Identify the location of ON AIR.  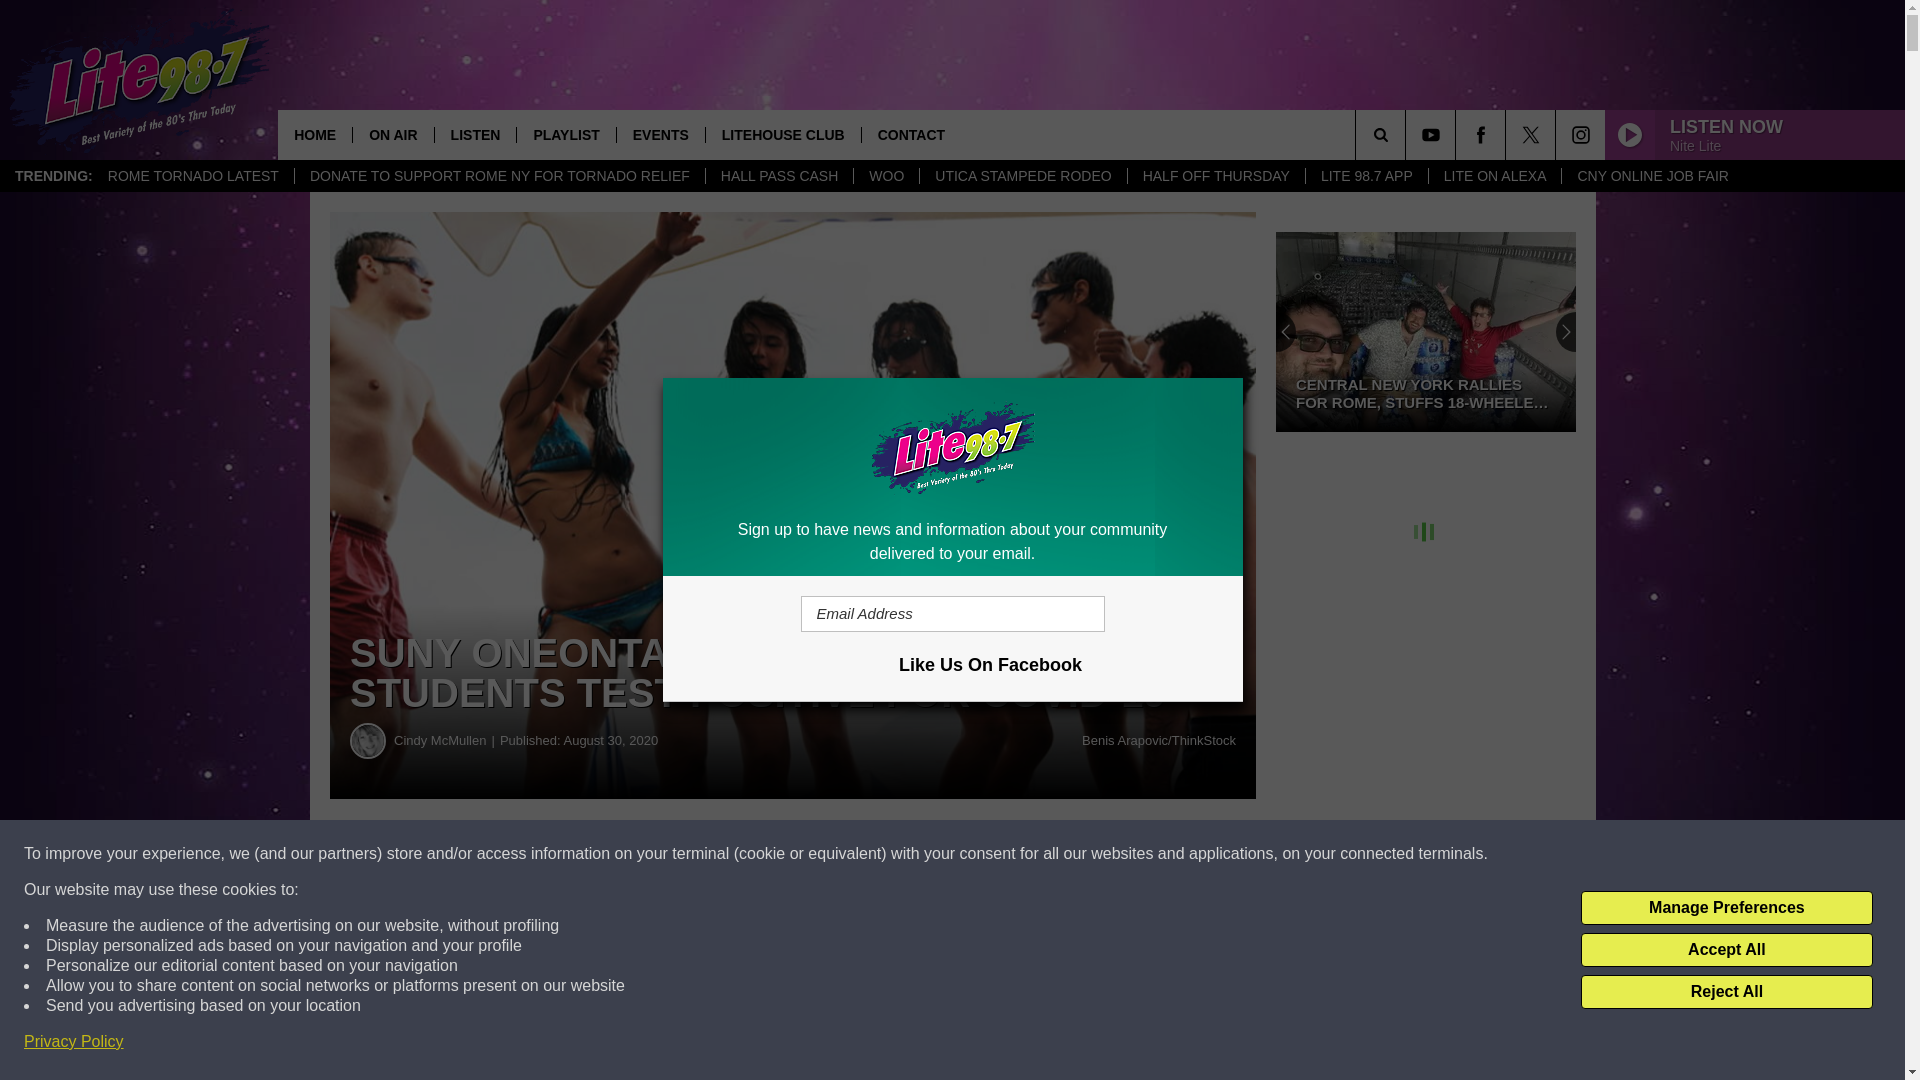
(392, 134).